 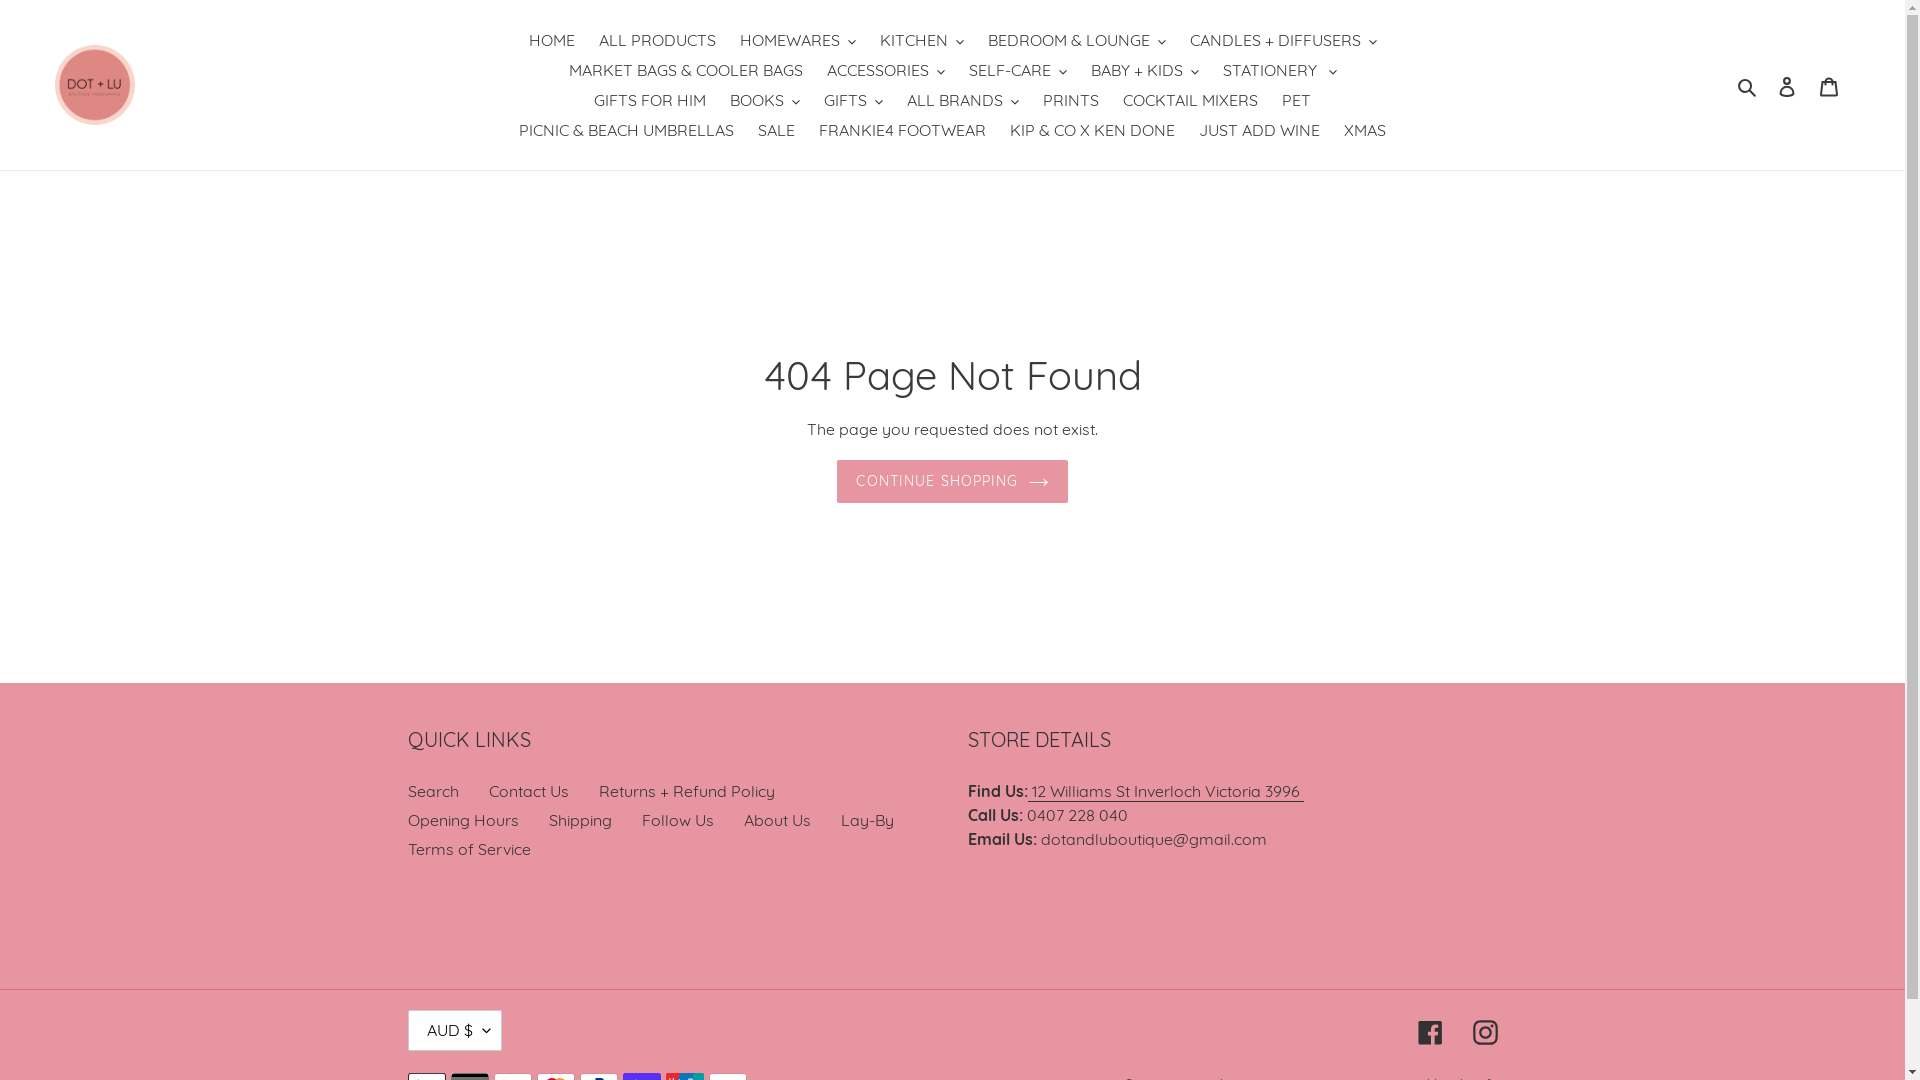 What do you see at coordinates (580, 820) in the screenshot?
I see `Shipping` at bounding box center [580, 820].